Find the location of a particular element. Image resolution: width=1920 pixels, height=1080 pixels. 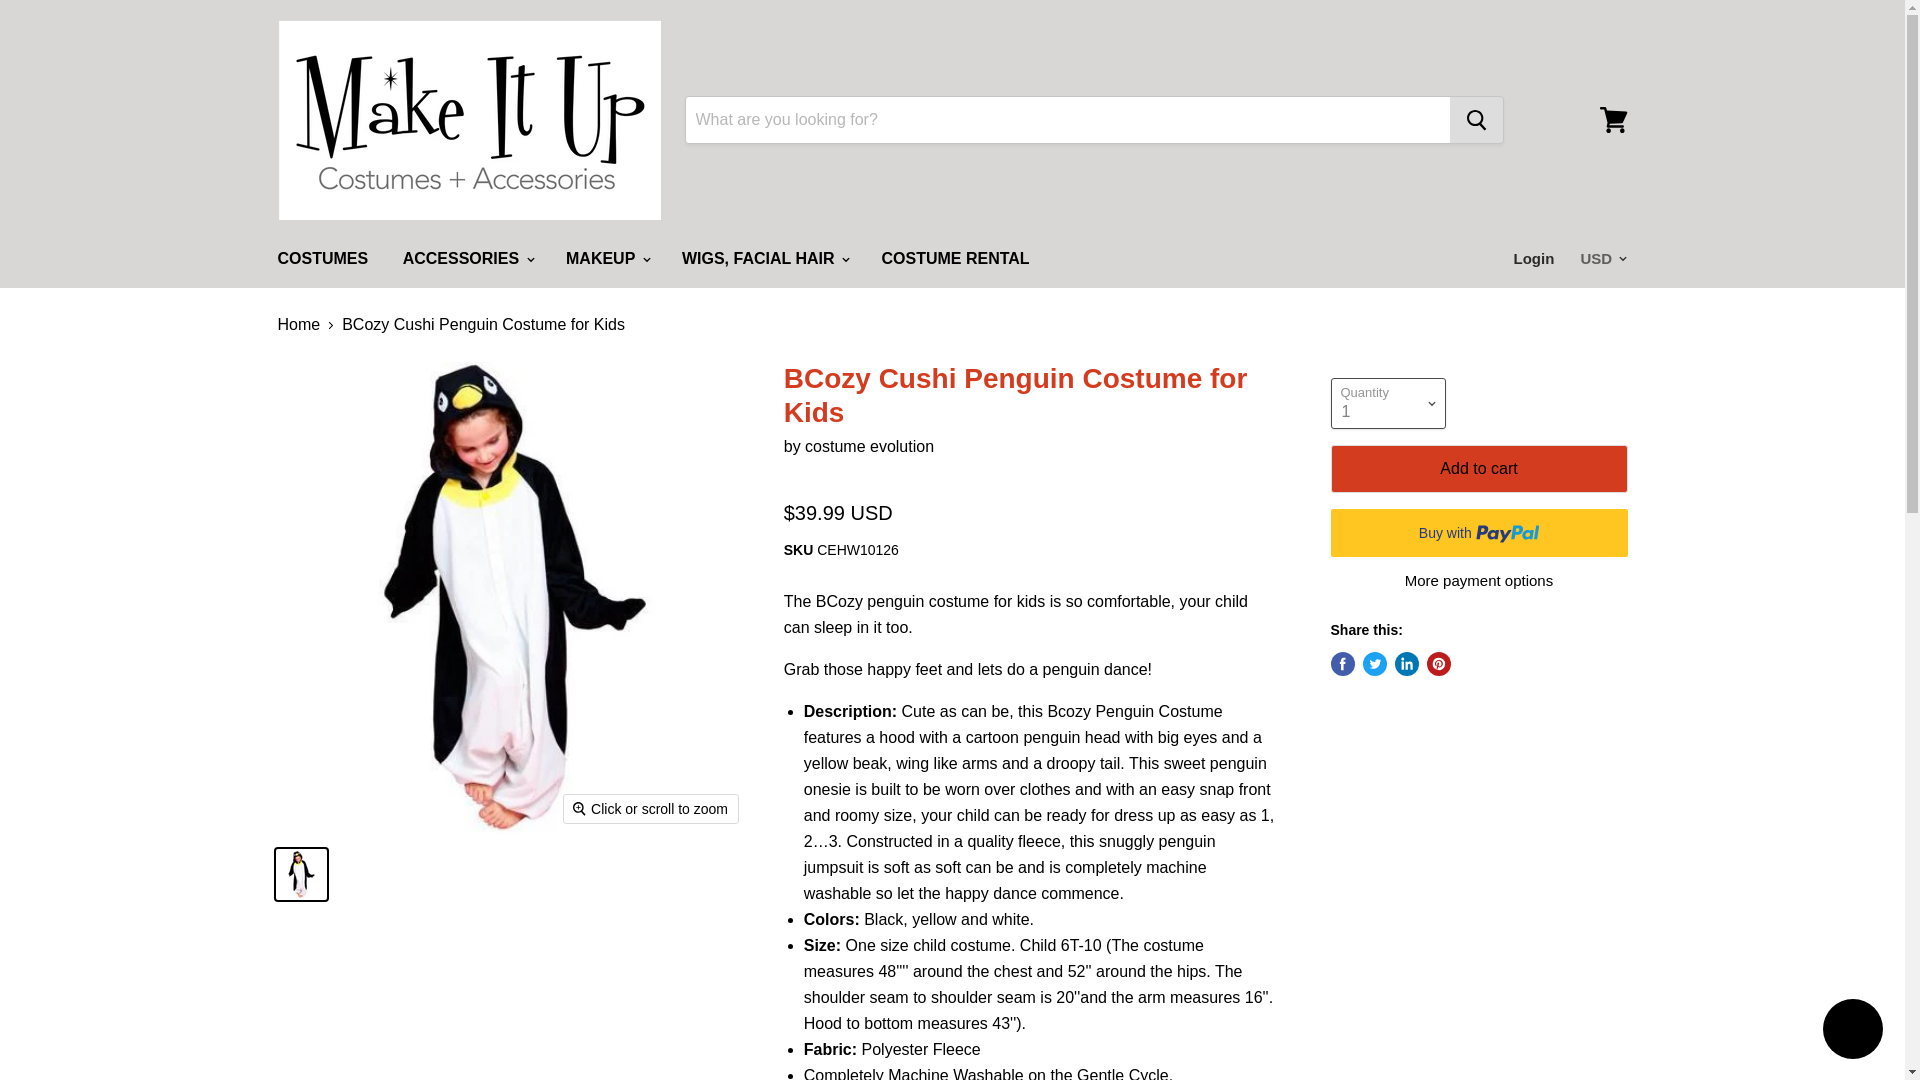

View cart is located at coordinates (1613, 120).